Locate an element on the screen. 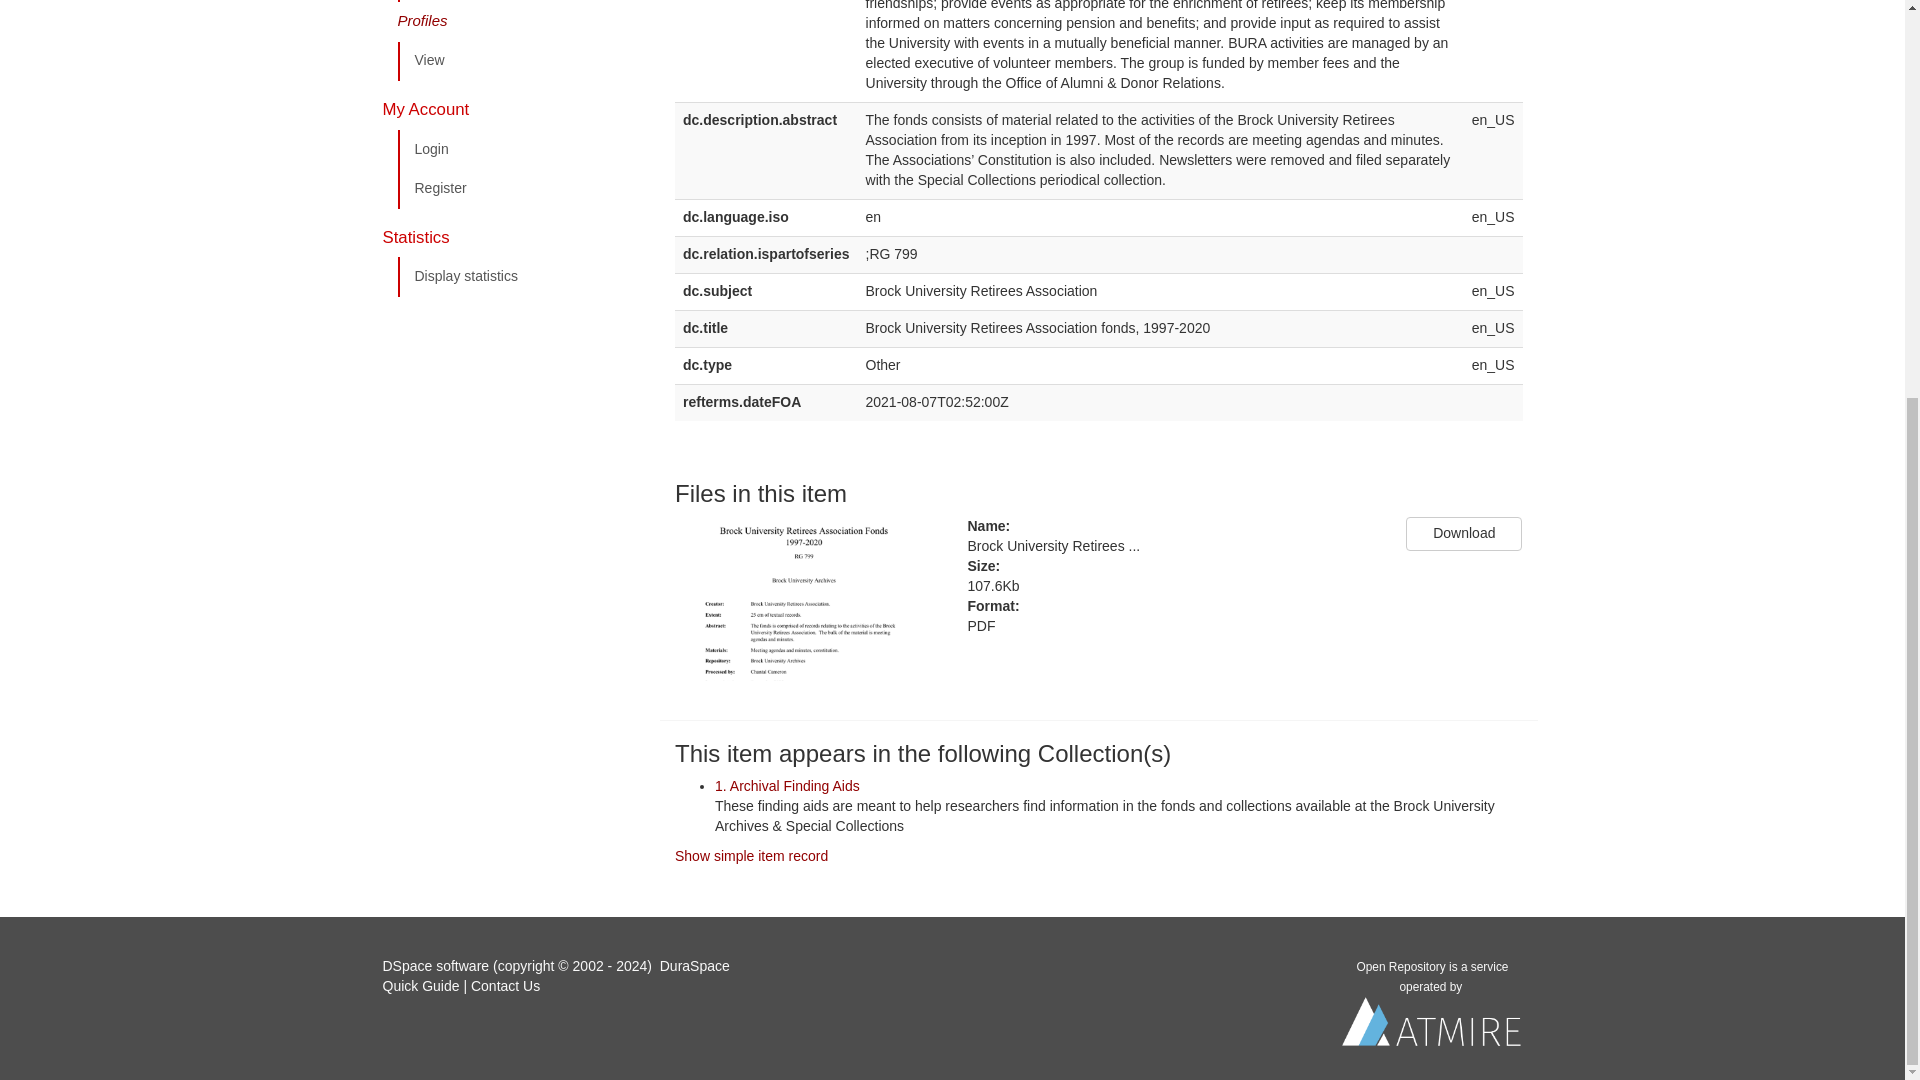 The height and width of the screenshot is (1080, 1920). Atmire NV is located at coordinates (1432, 1027).